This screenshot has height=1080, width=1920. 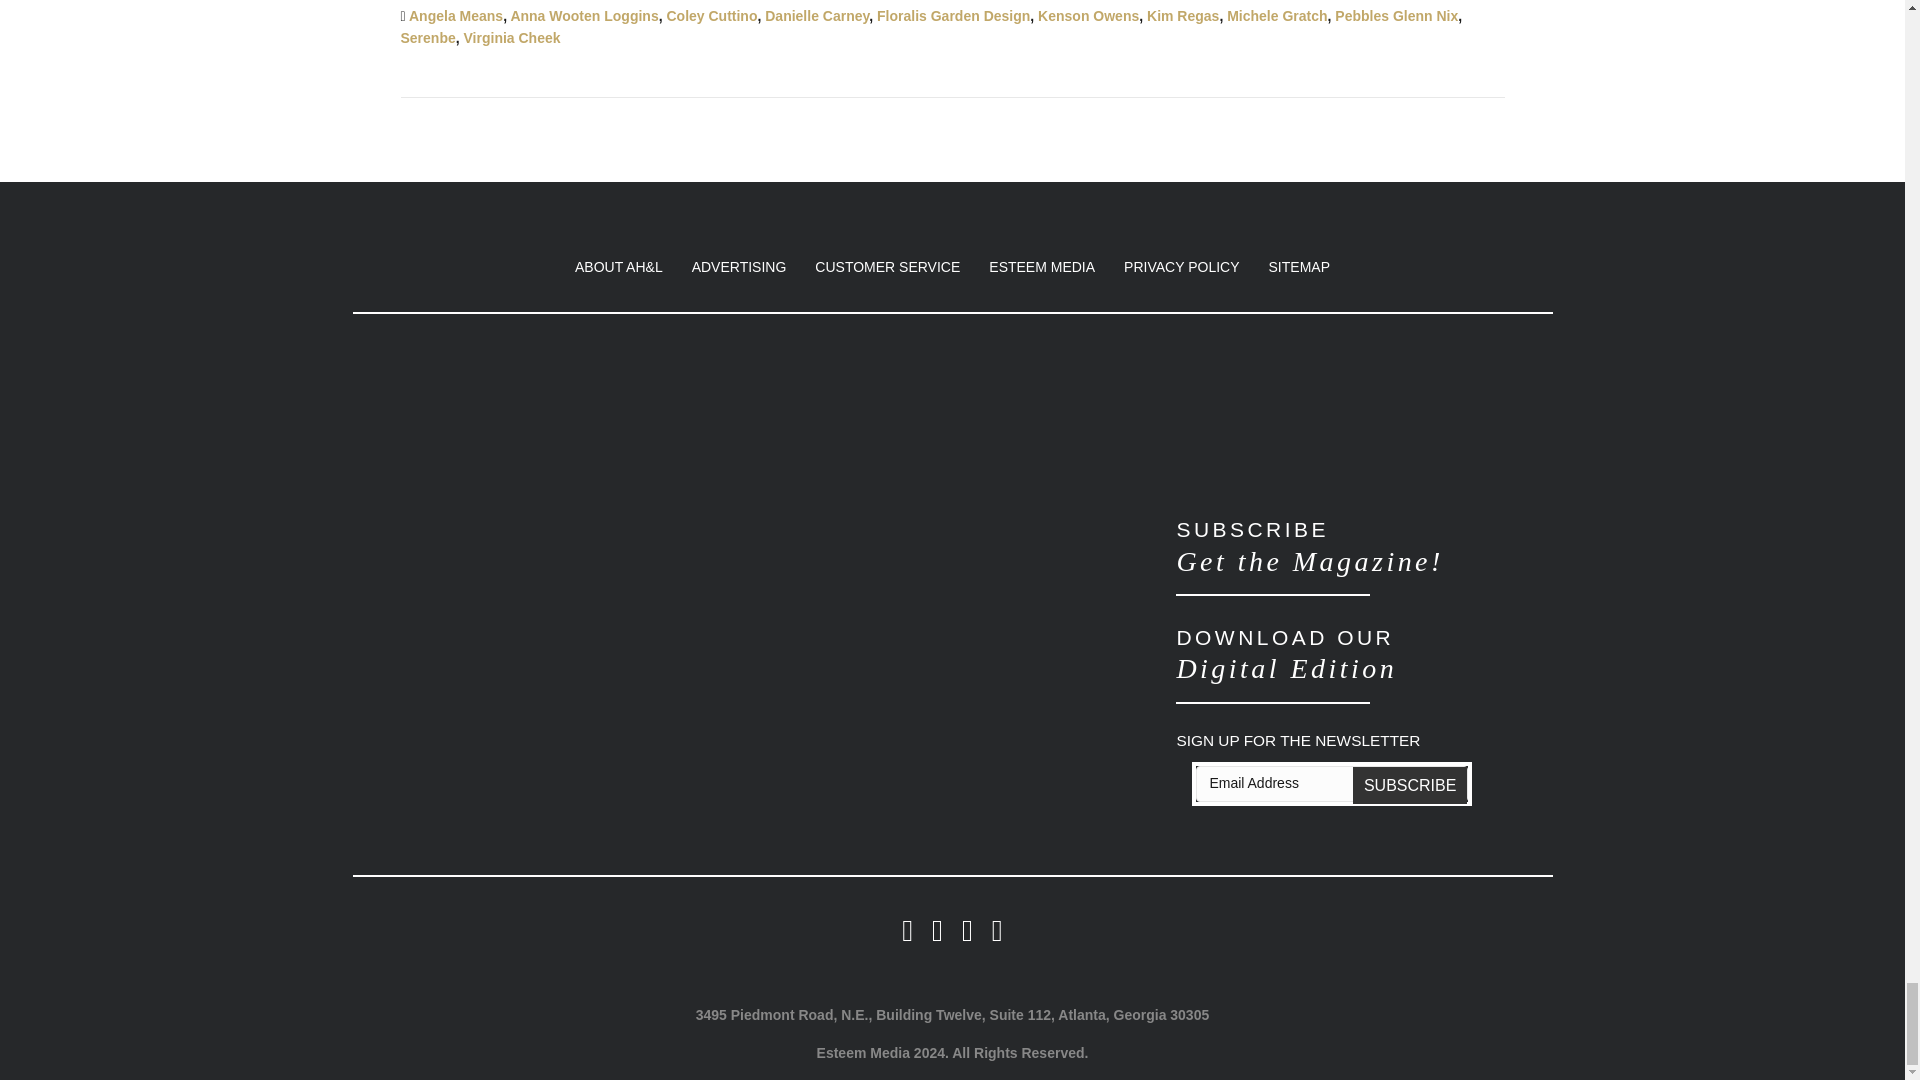 I want to click on Subscribe, so click(x=1410, y=784).